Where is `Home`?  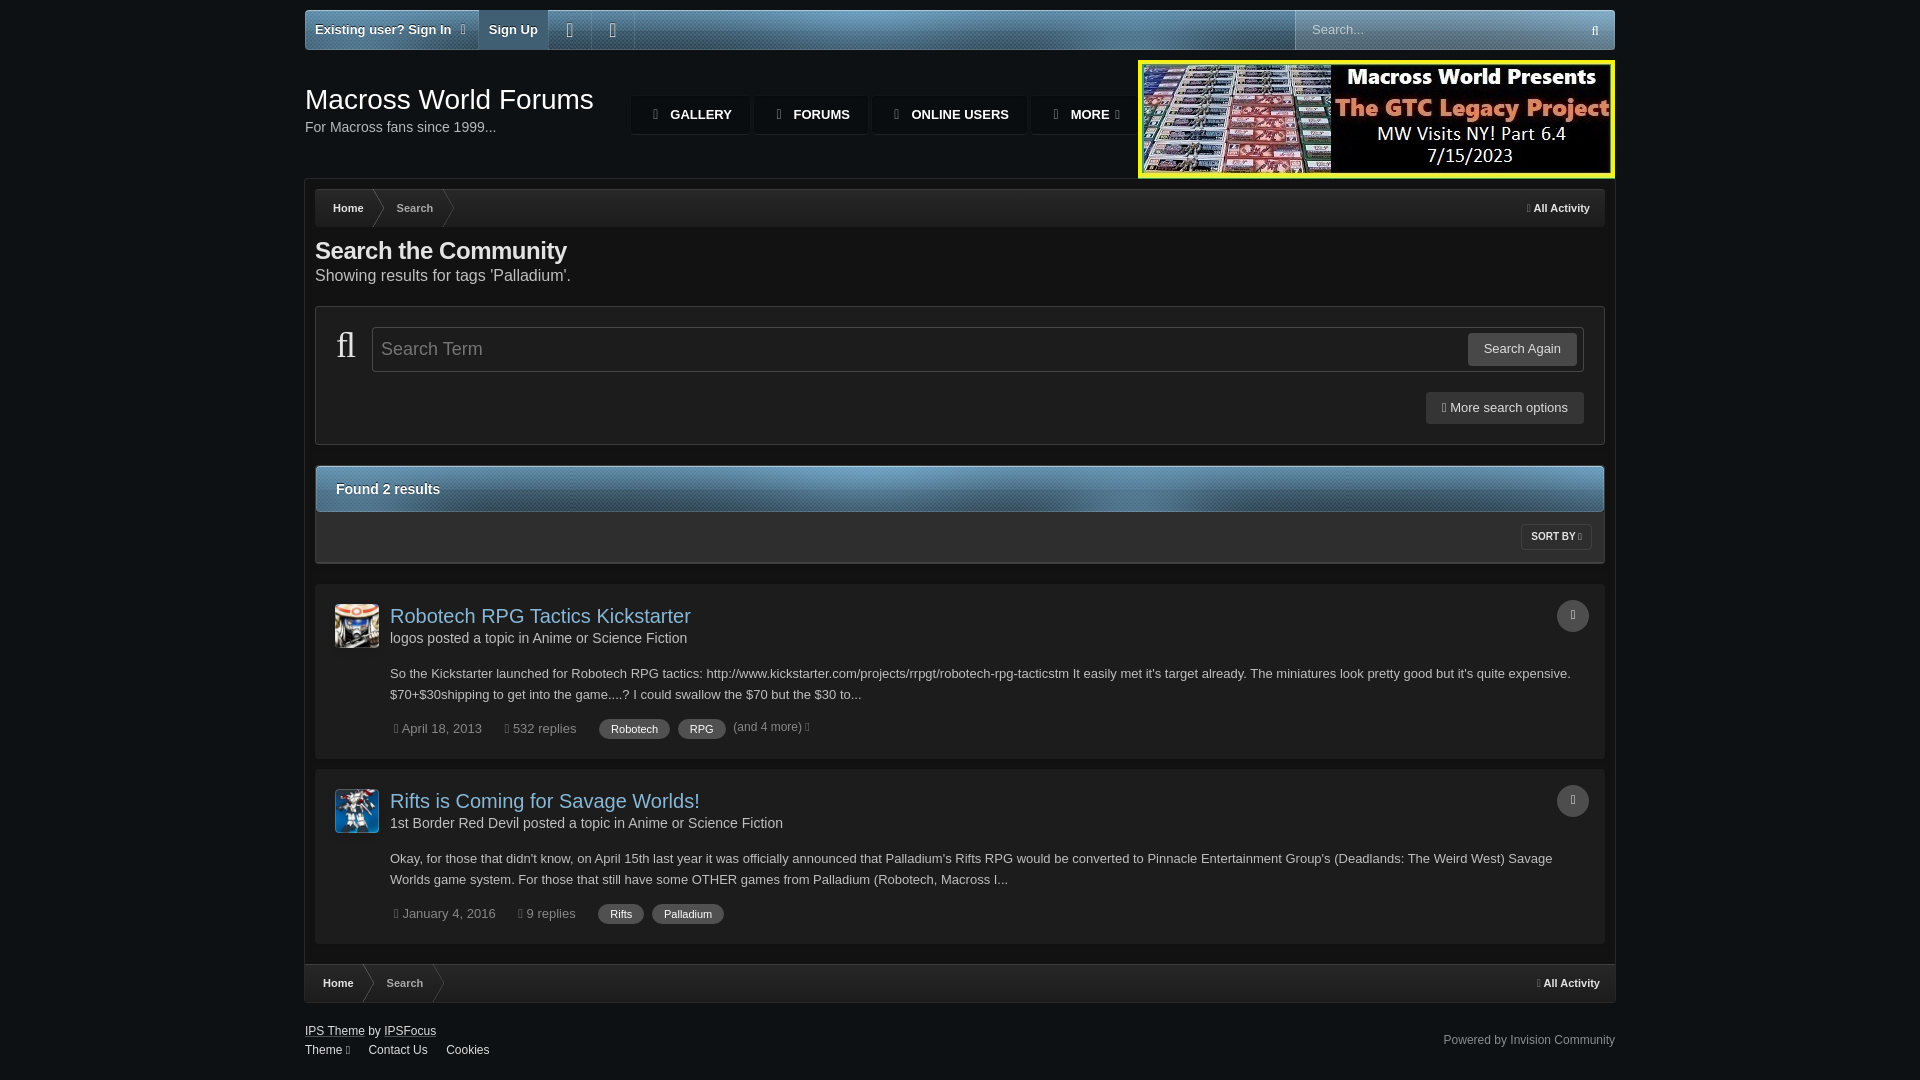
Home is located at coordinates (612, 29).